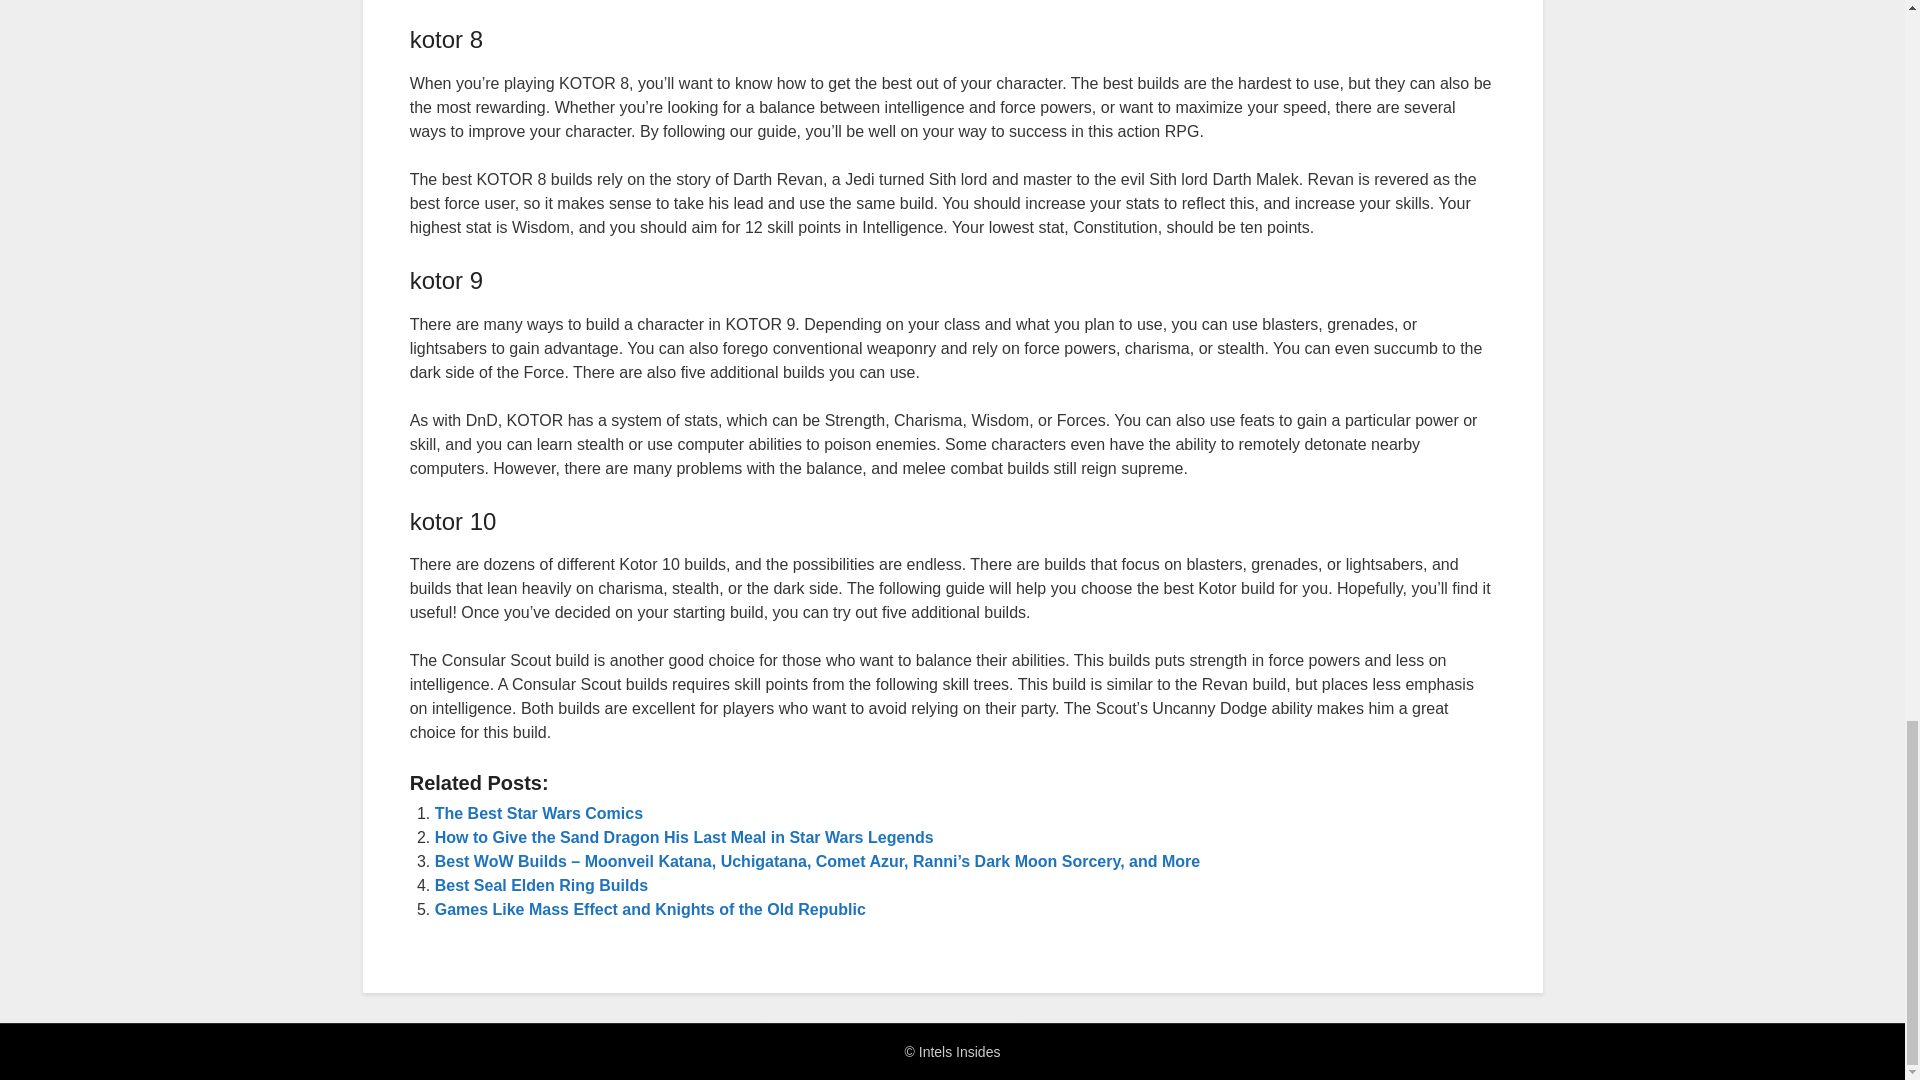 The width and height of the screenshot is (1920, 1080). I want to click on Games Like Mass Effect and Knights of the Old Republic, so click(650, 909).